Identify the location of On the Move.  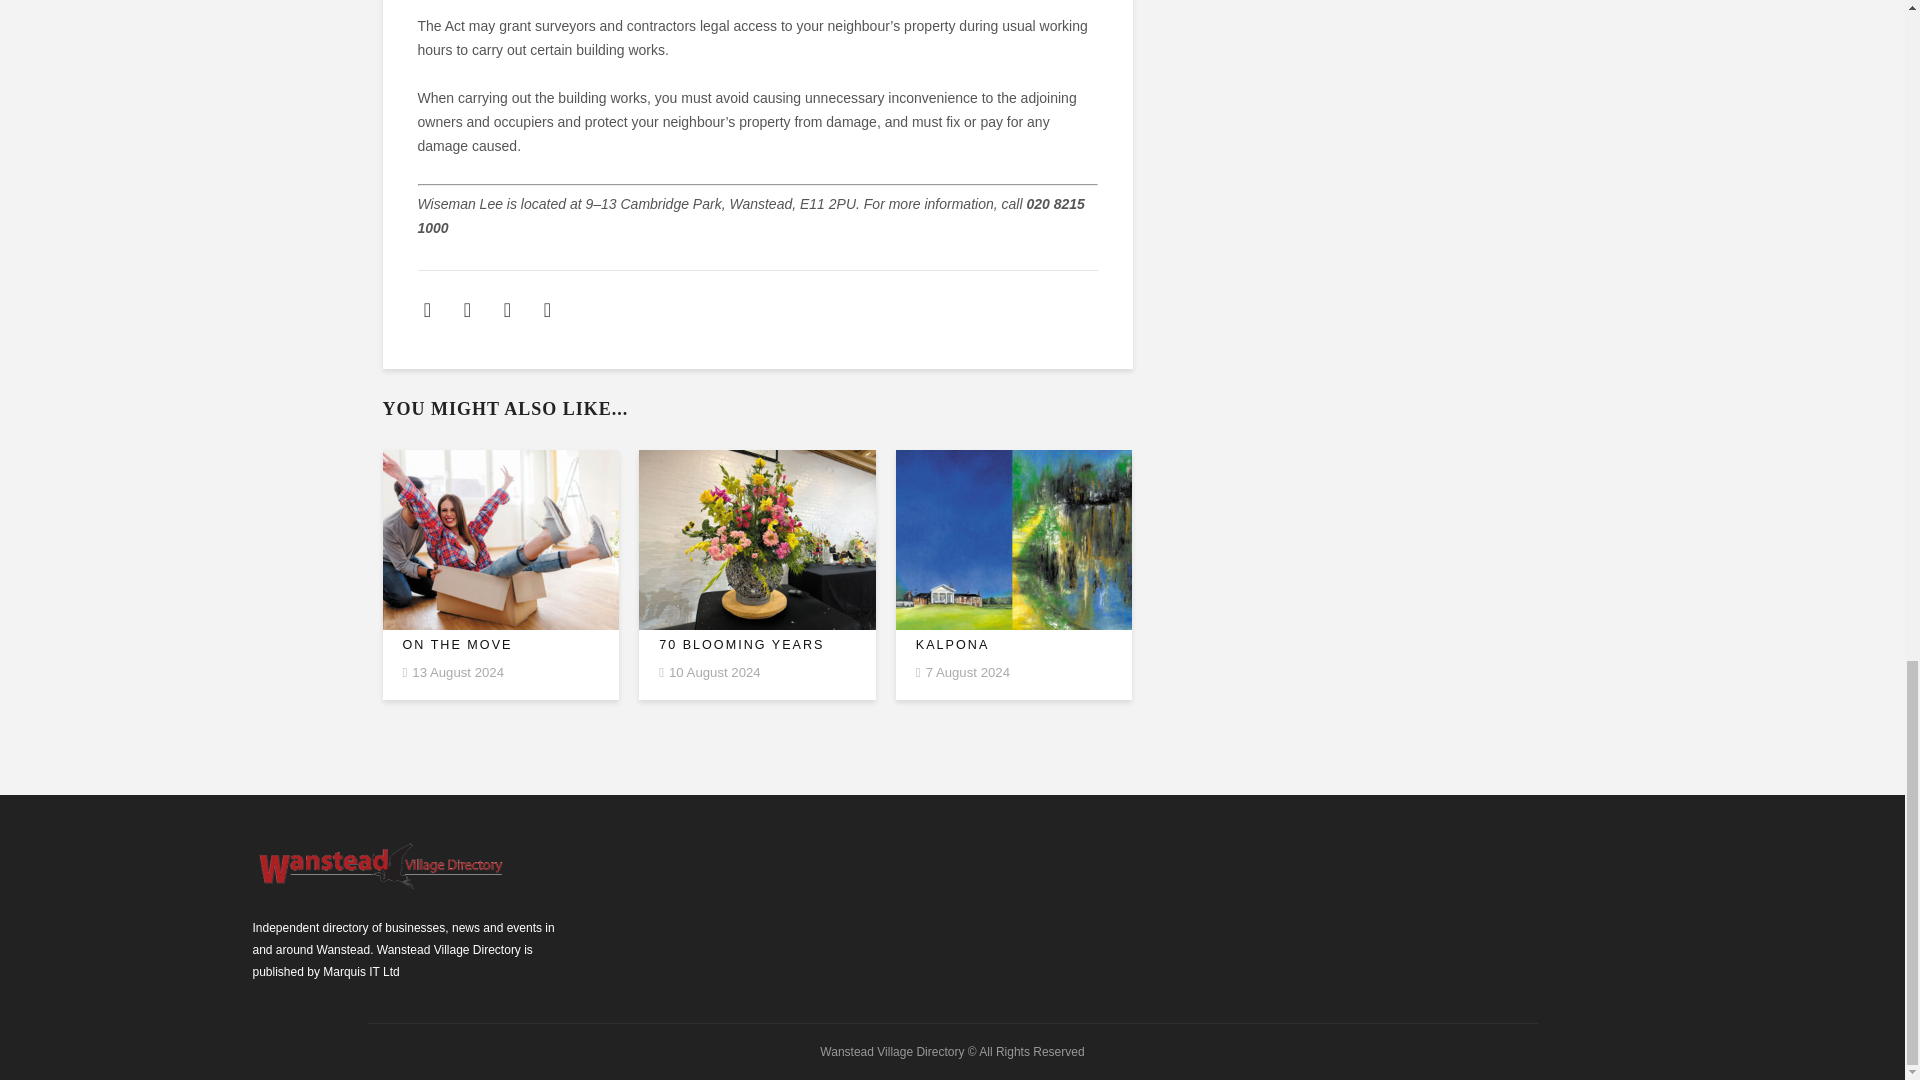
(500, 646).